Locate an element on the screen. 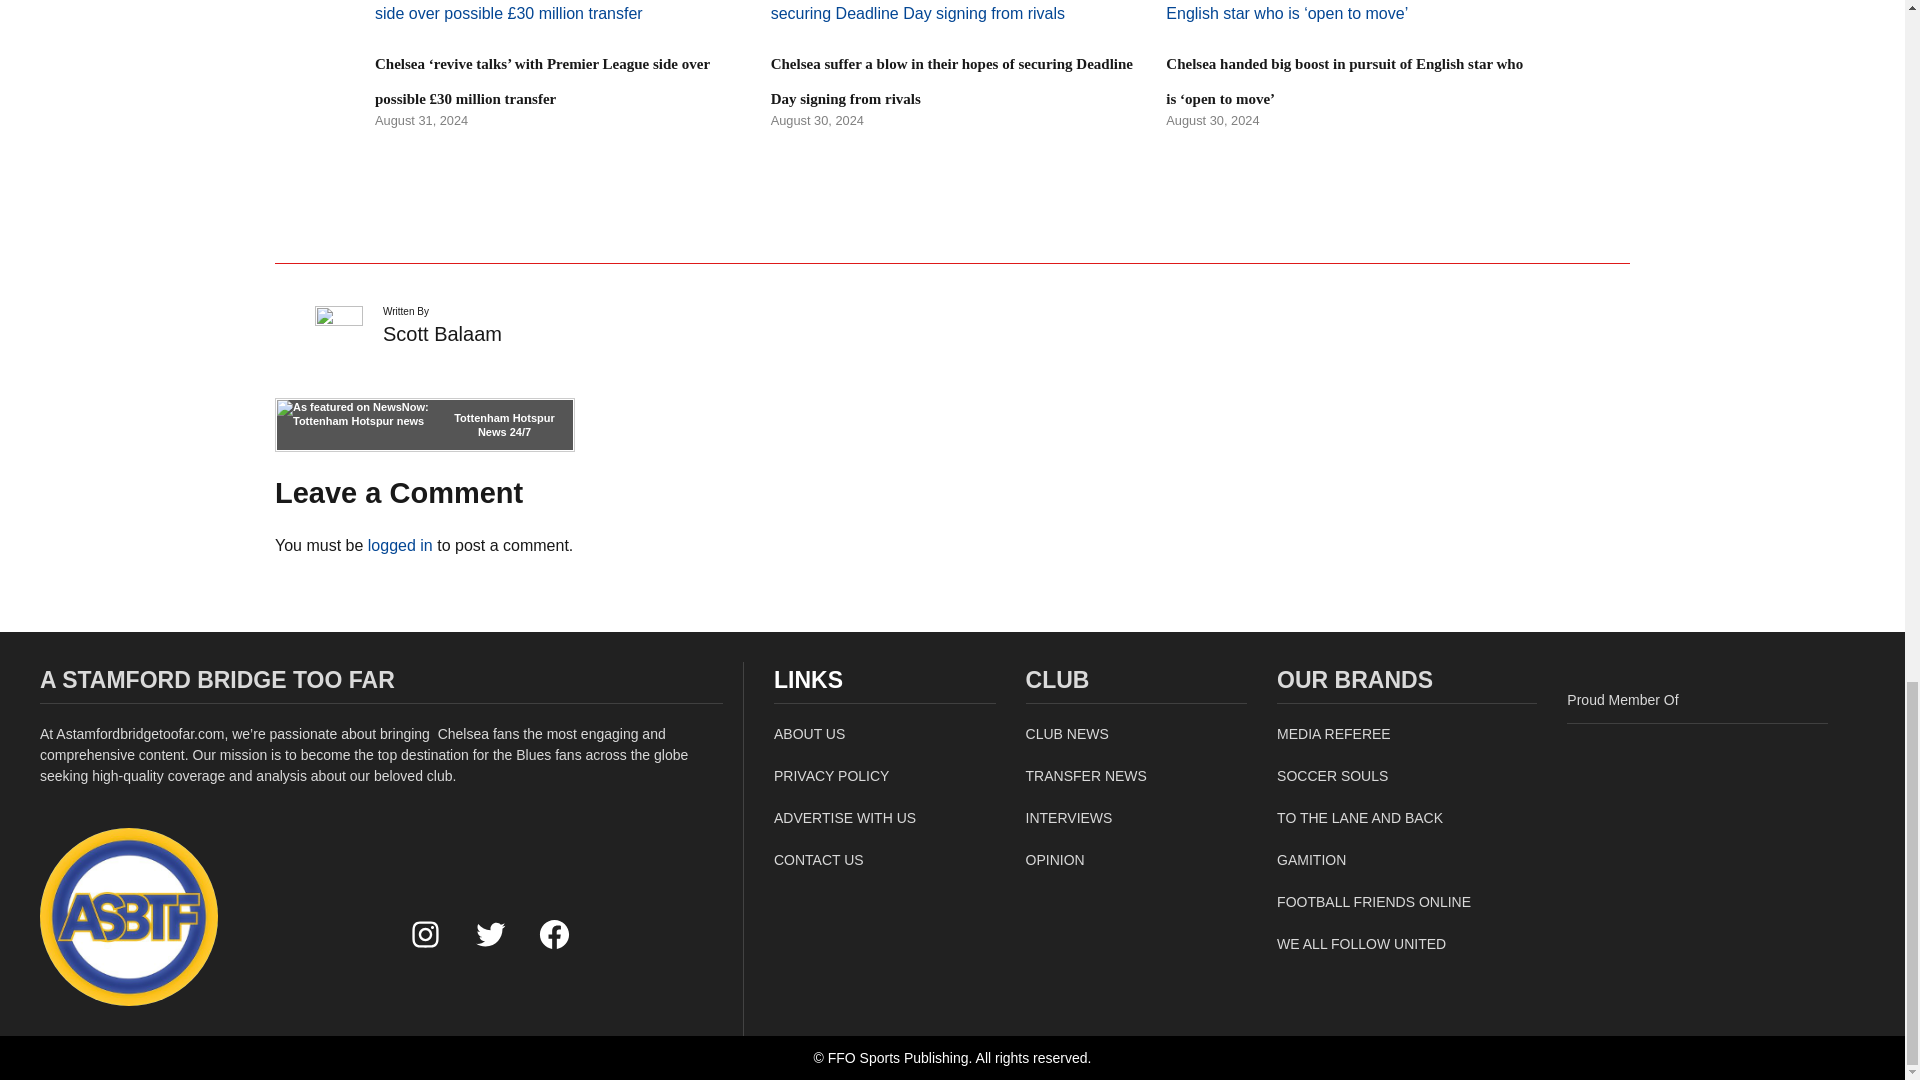 The width and height of the screenshot is (1920, 1080). Click here for more Tottenham Hotspur news from NewsNow is located at coordinates (424, 425).